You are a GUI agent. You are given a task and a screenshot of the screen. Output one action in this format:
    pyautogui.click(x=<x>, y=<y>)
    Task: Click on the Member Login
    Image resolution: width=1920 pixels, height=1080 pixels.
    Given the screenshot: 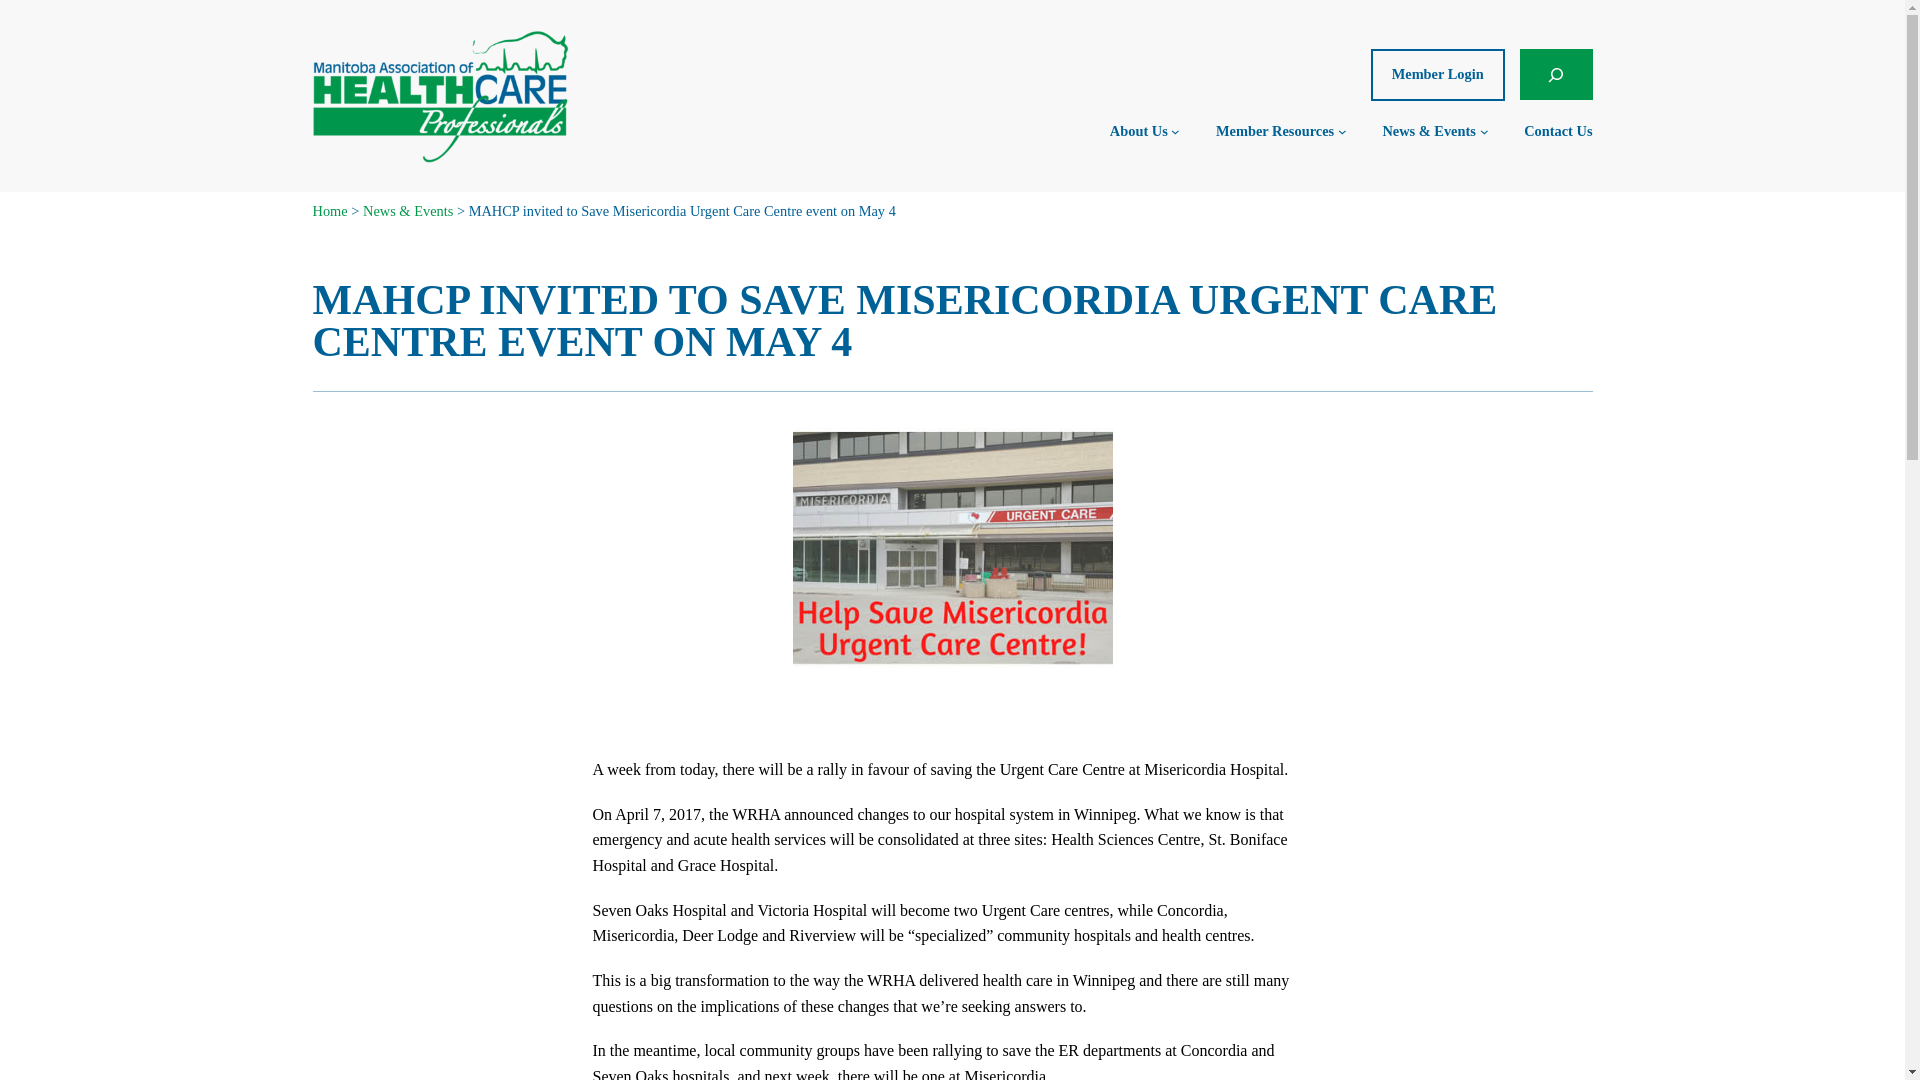 What is the action you would take?
    pyautogui.click(x=1438, y=74)
    